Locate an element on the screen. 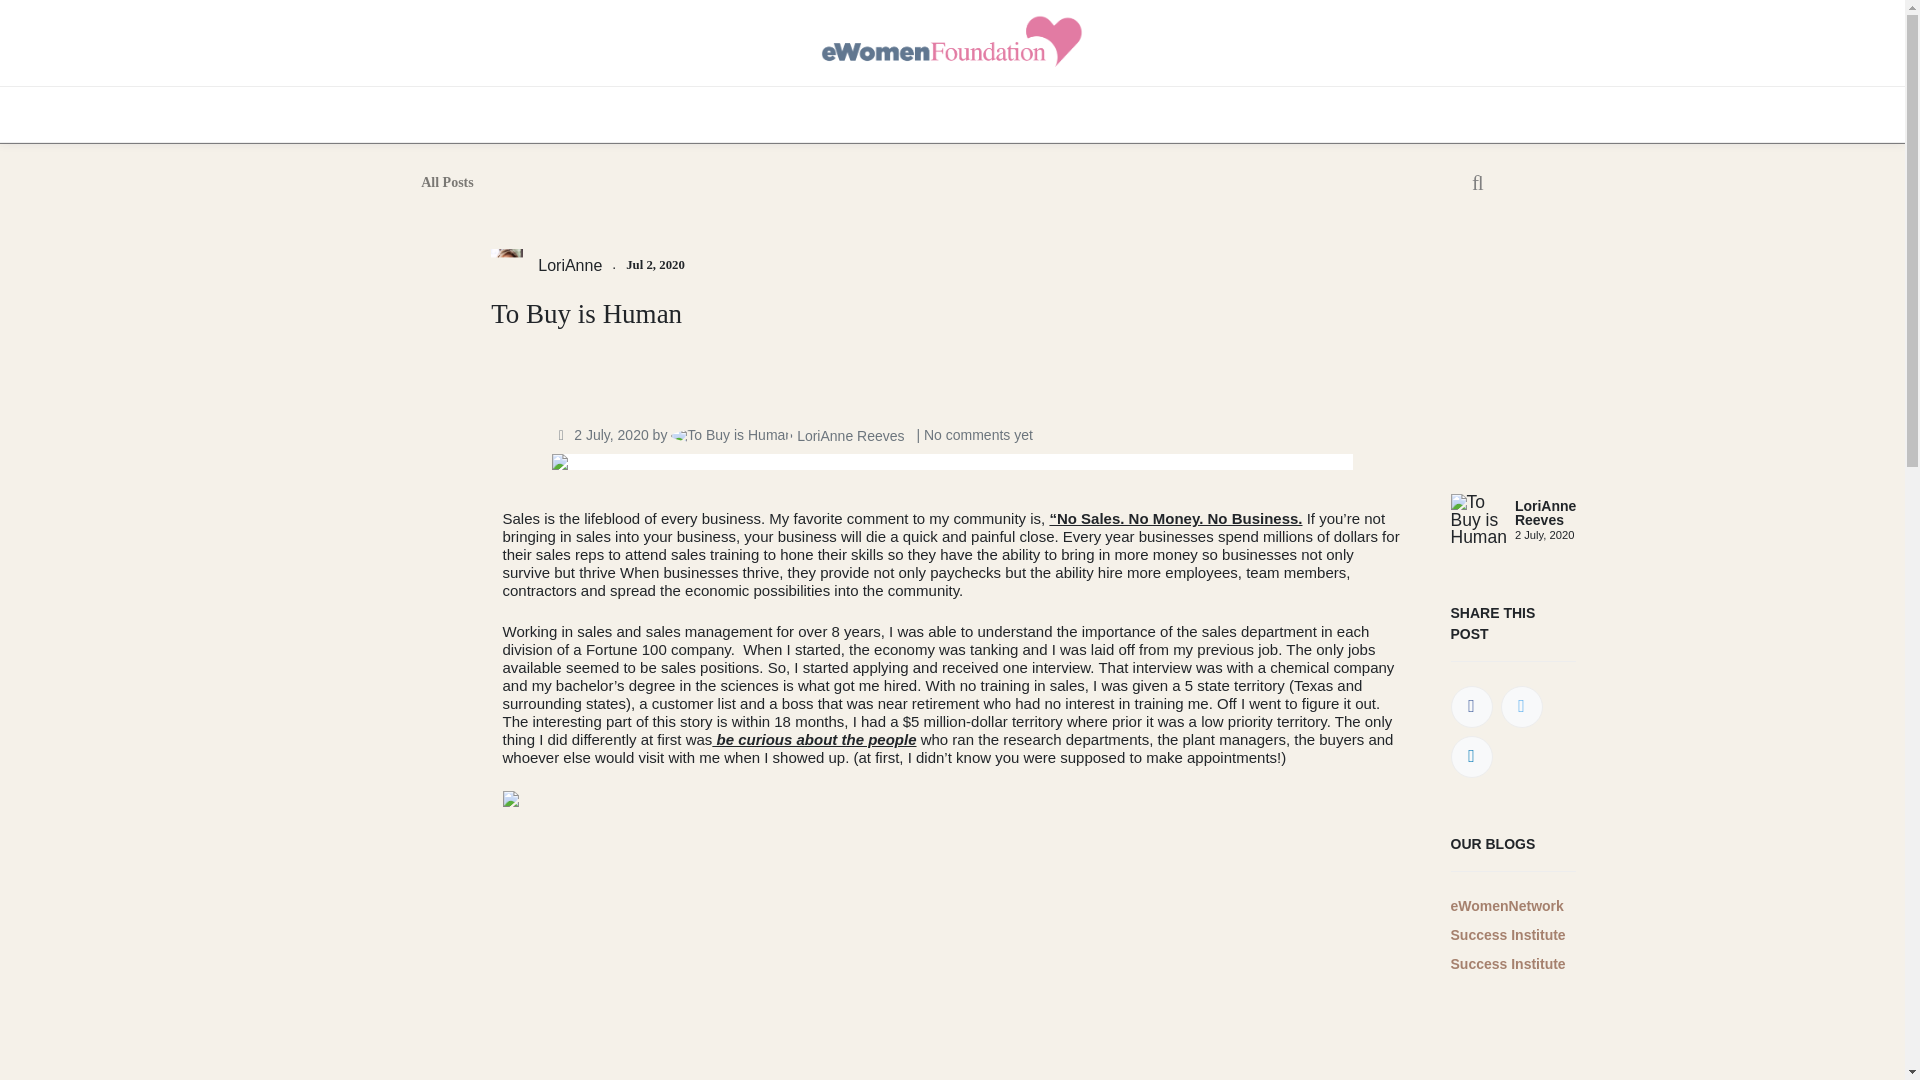 This screenshot has width=1920, height=1080. Share on Facebook is located at coordinates (1470, 706).